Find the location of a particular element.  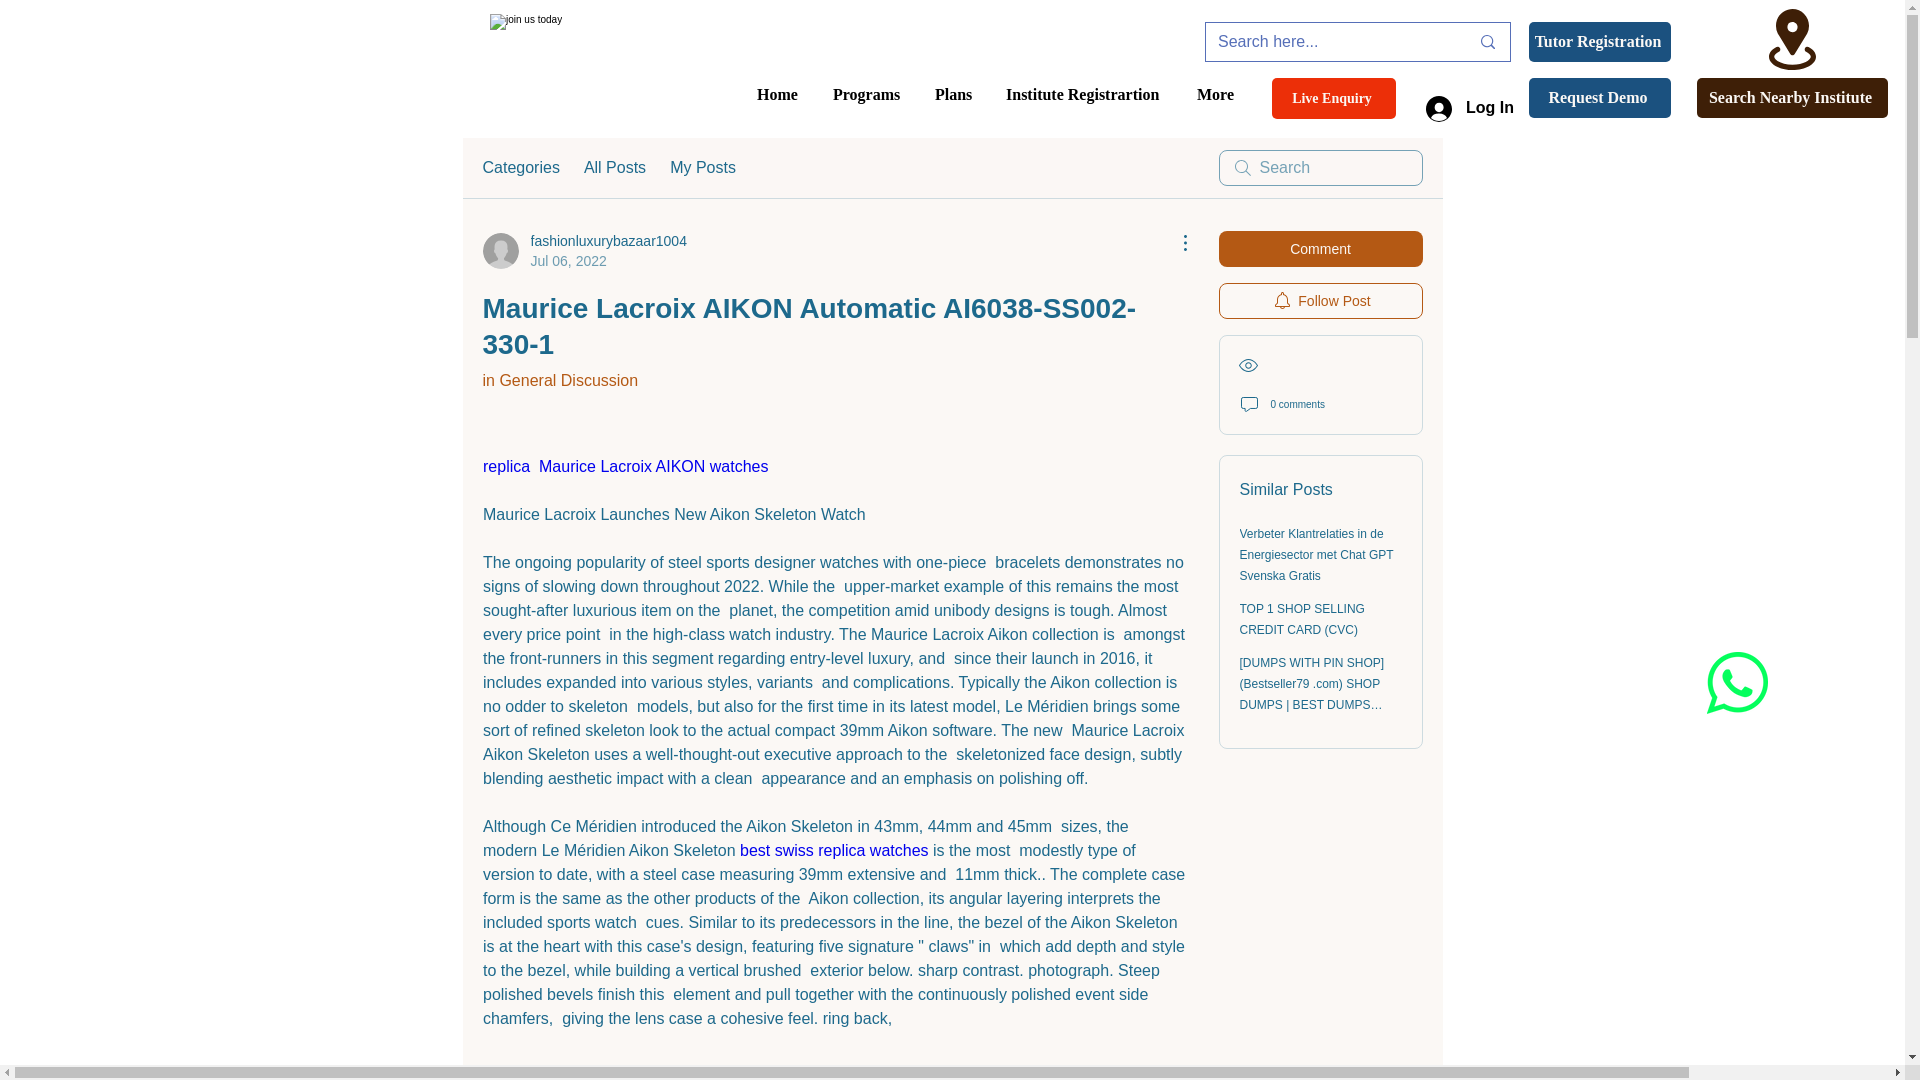

Tutor Registration is located at coordinates (1599, 41).